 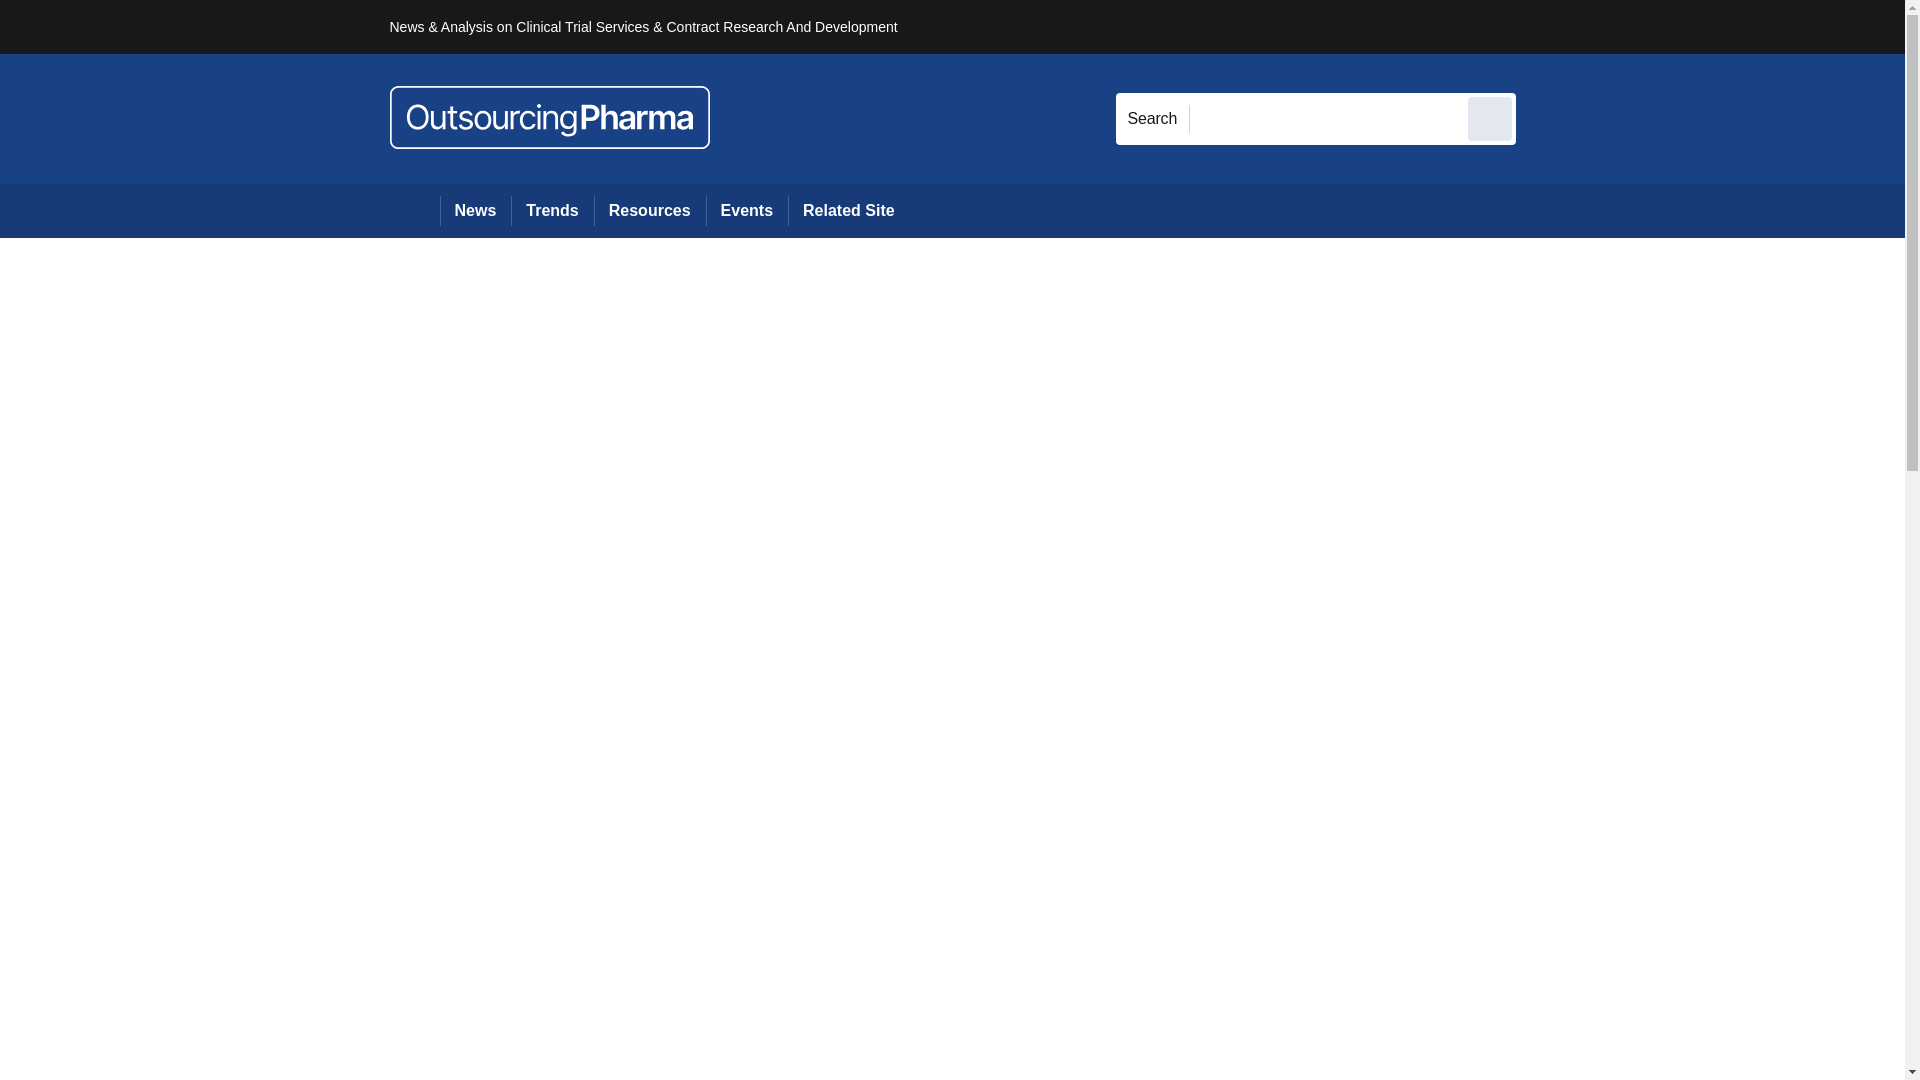 What do you see at coordinates (1649, 26) in the screenshot?
I see `REGISTER` at bounding box center [1649, 26].